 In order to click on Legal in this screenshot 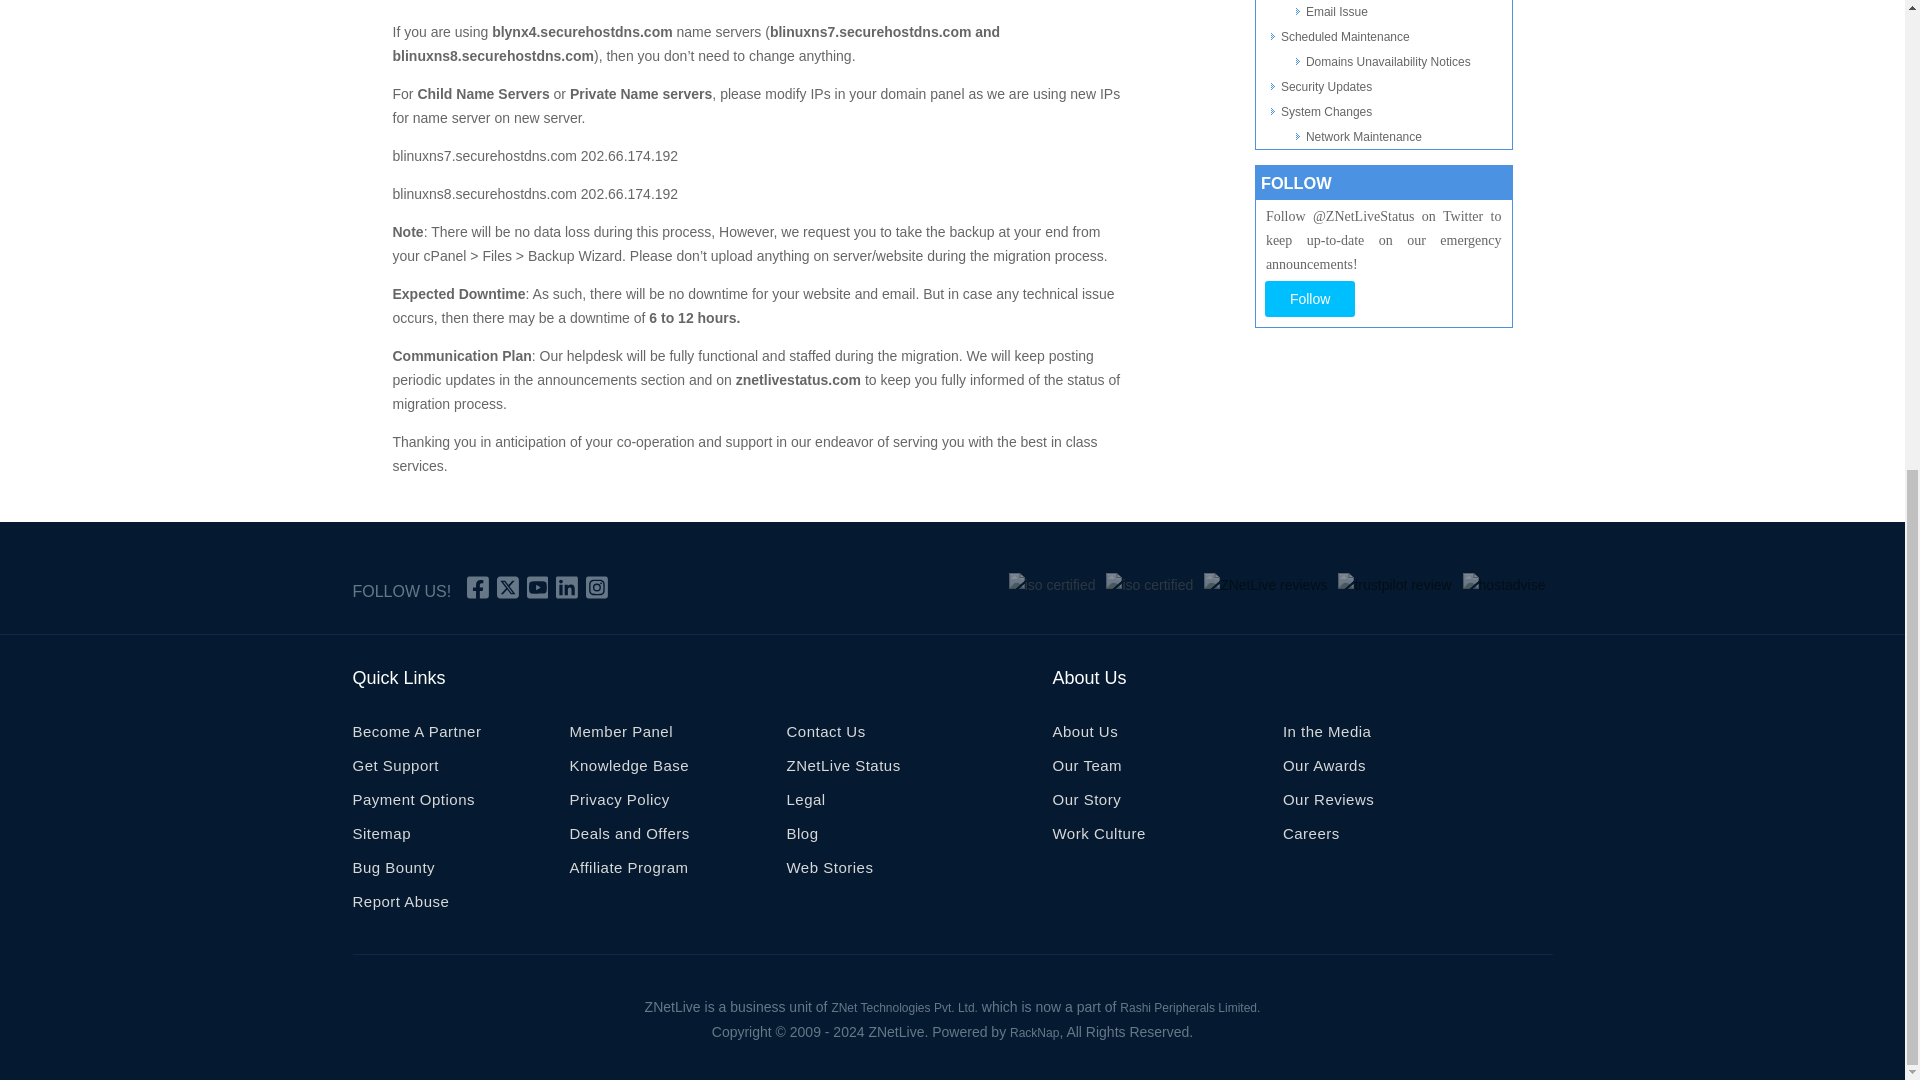, I will do `click(805, 804)`.